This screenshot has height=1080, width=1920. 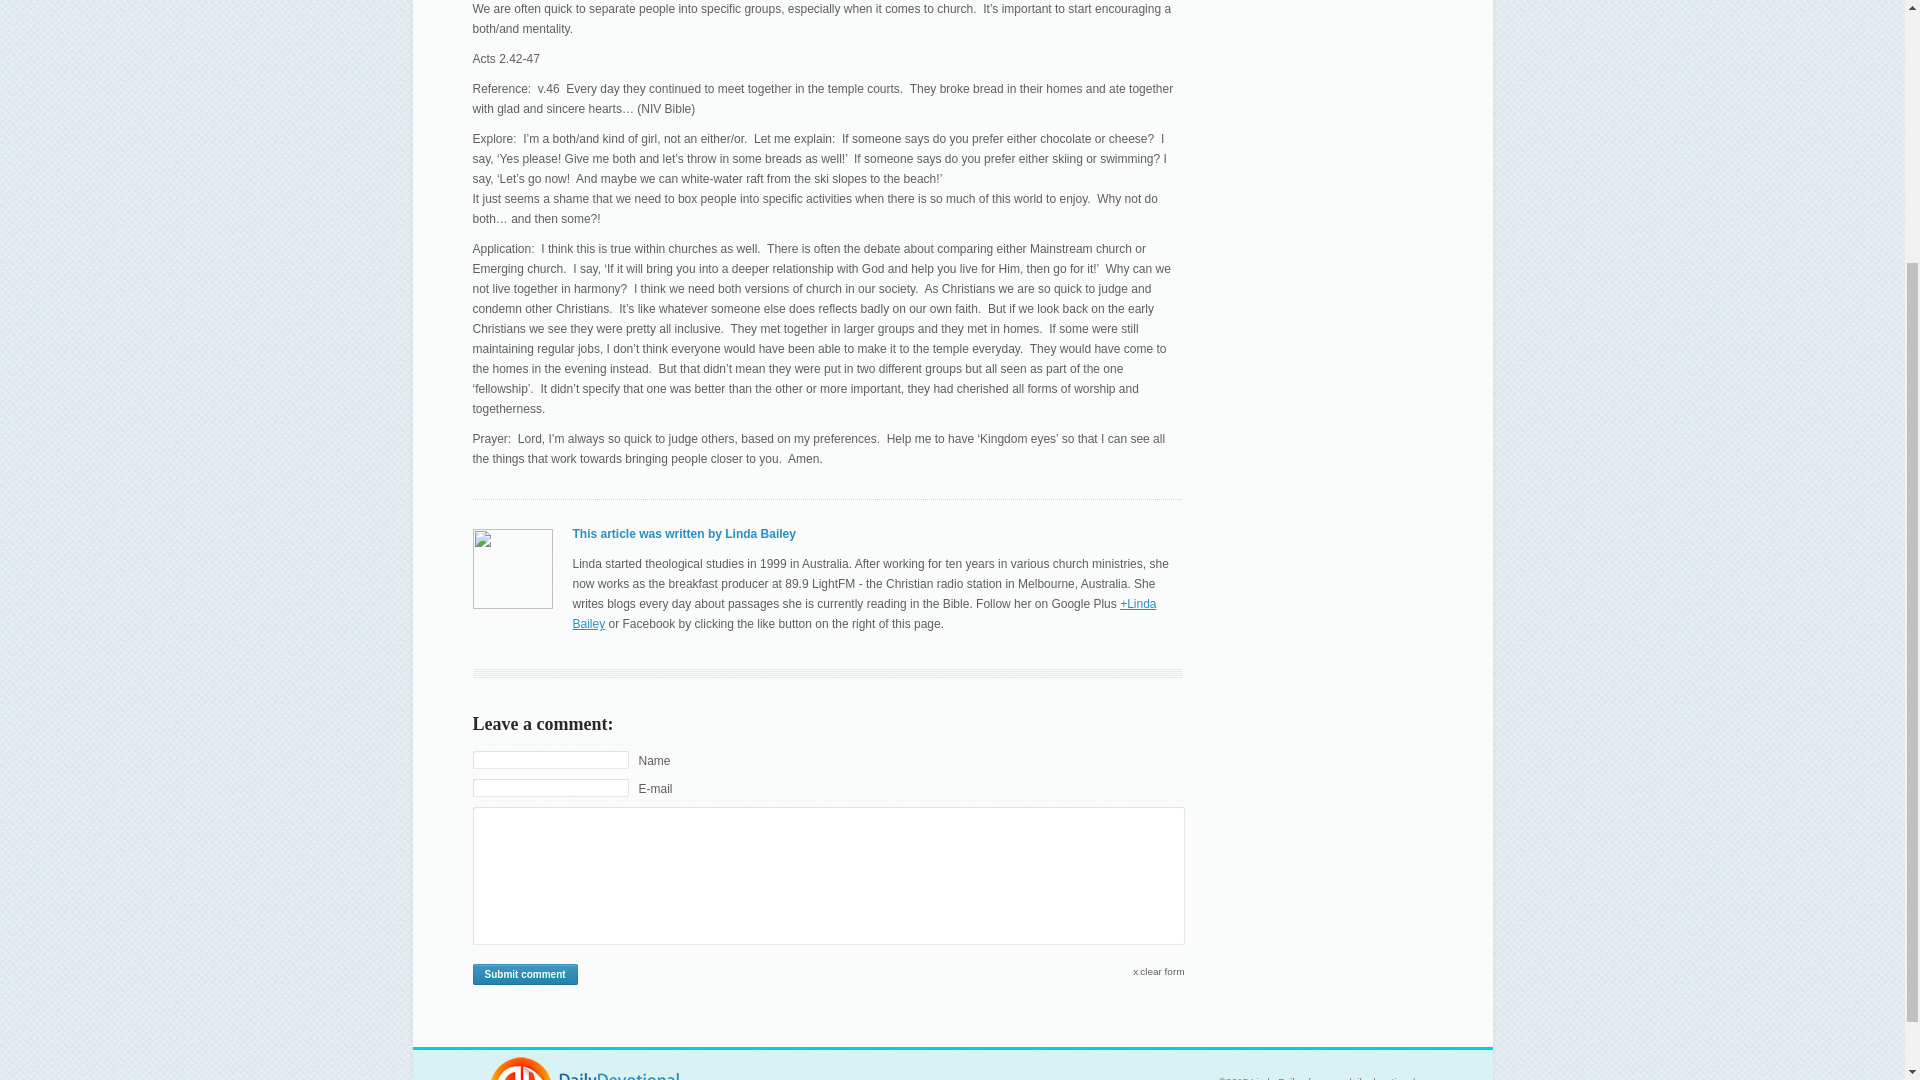 I want to click on clear form, so click(x=1162, y=972).